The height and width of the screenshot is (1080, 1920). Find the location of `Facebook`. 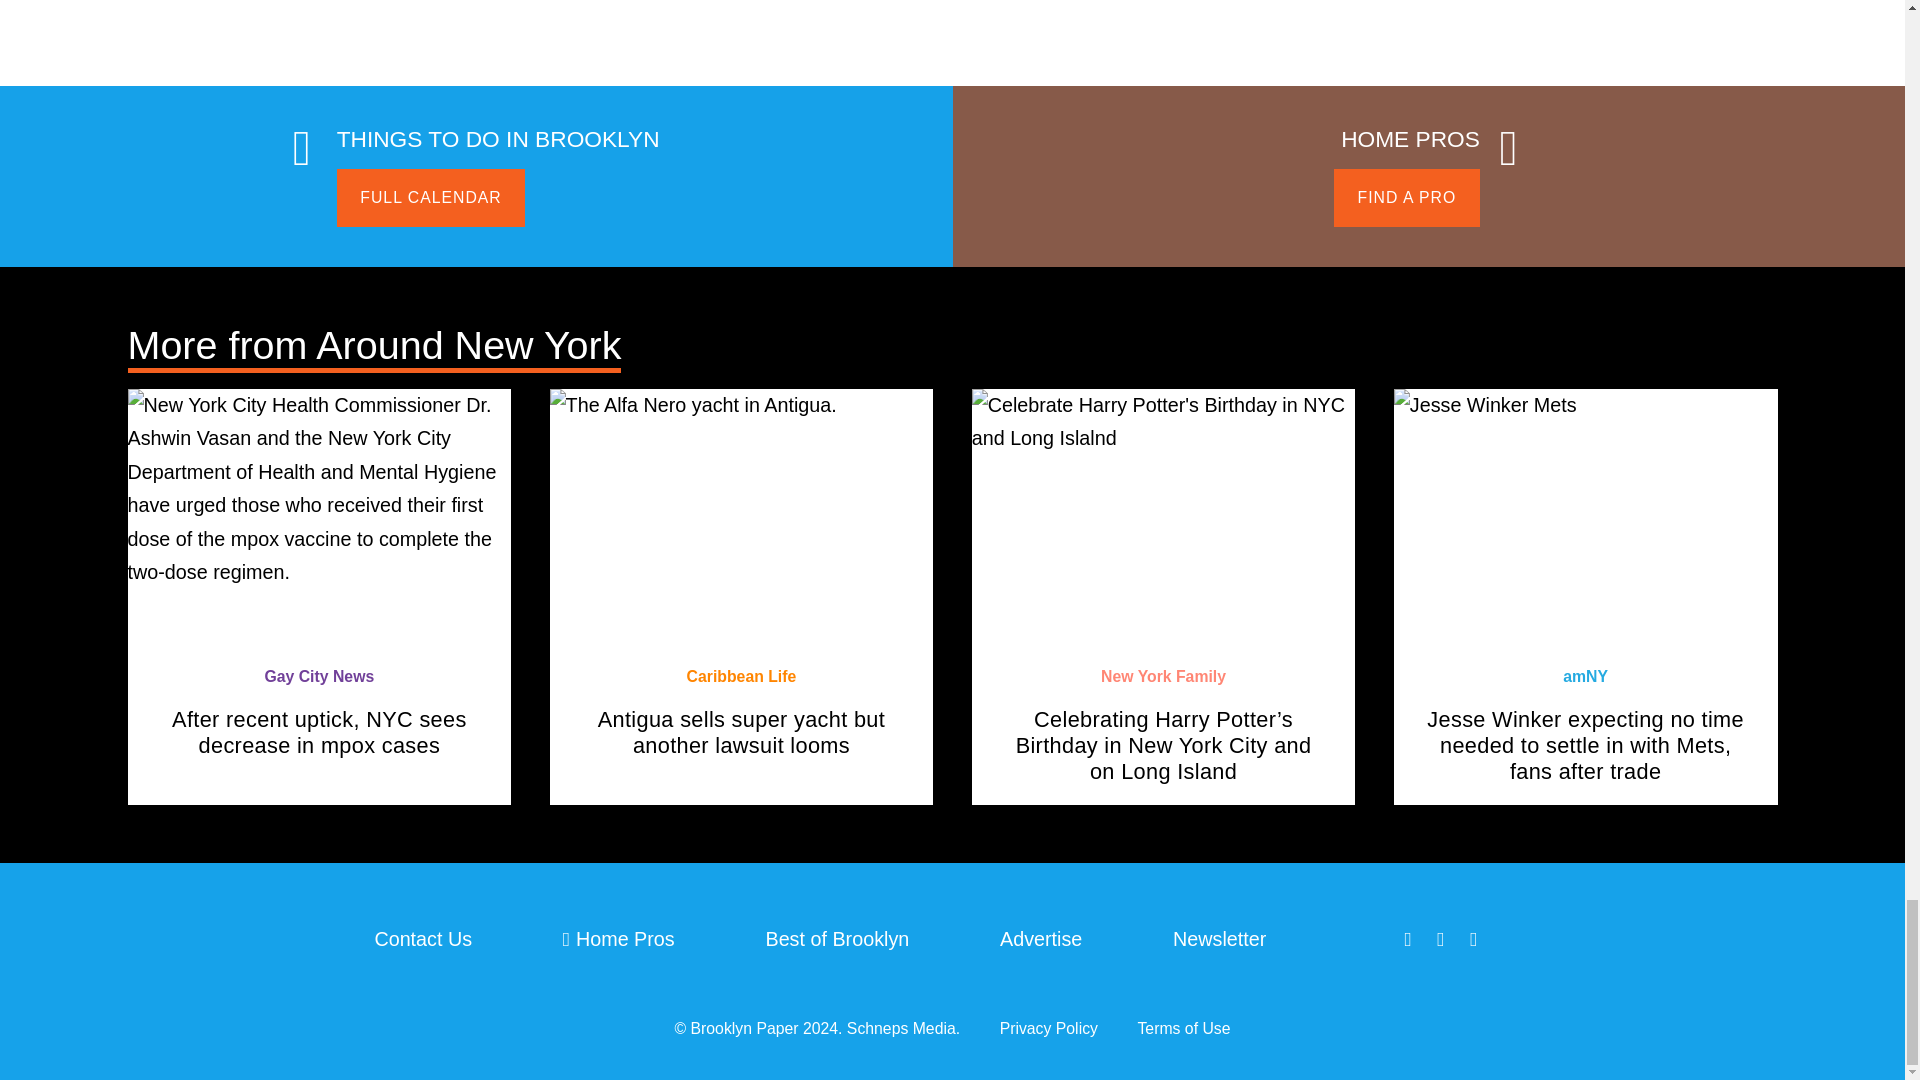

Facebook is located at coordinates (1410, 940).